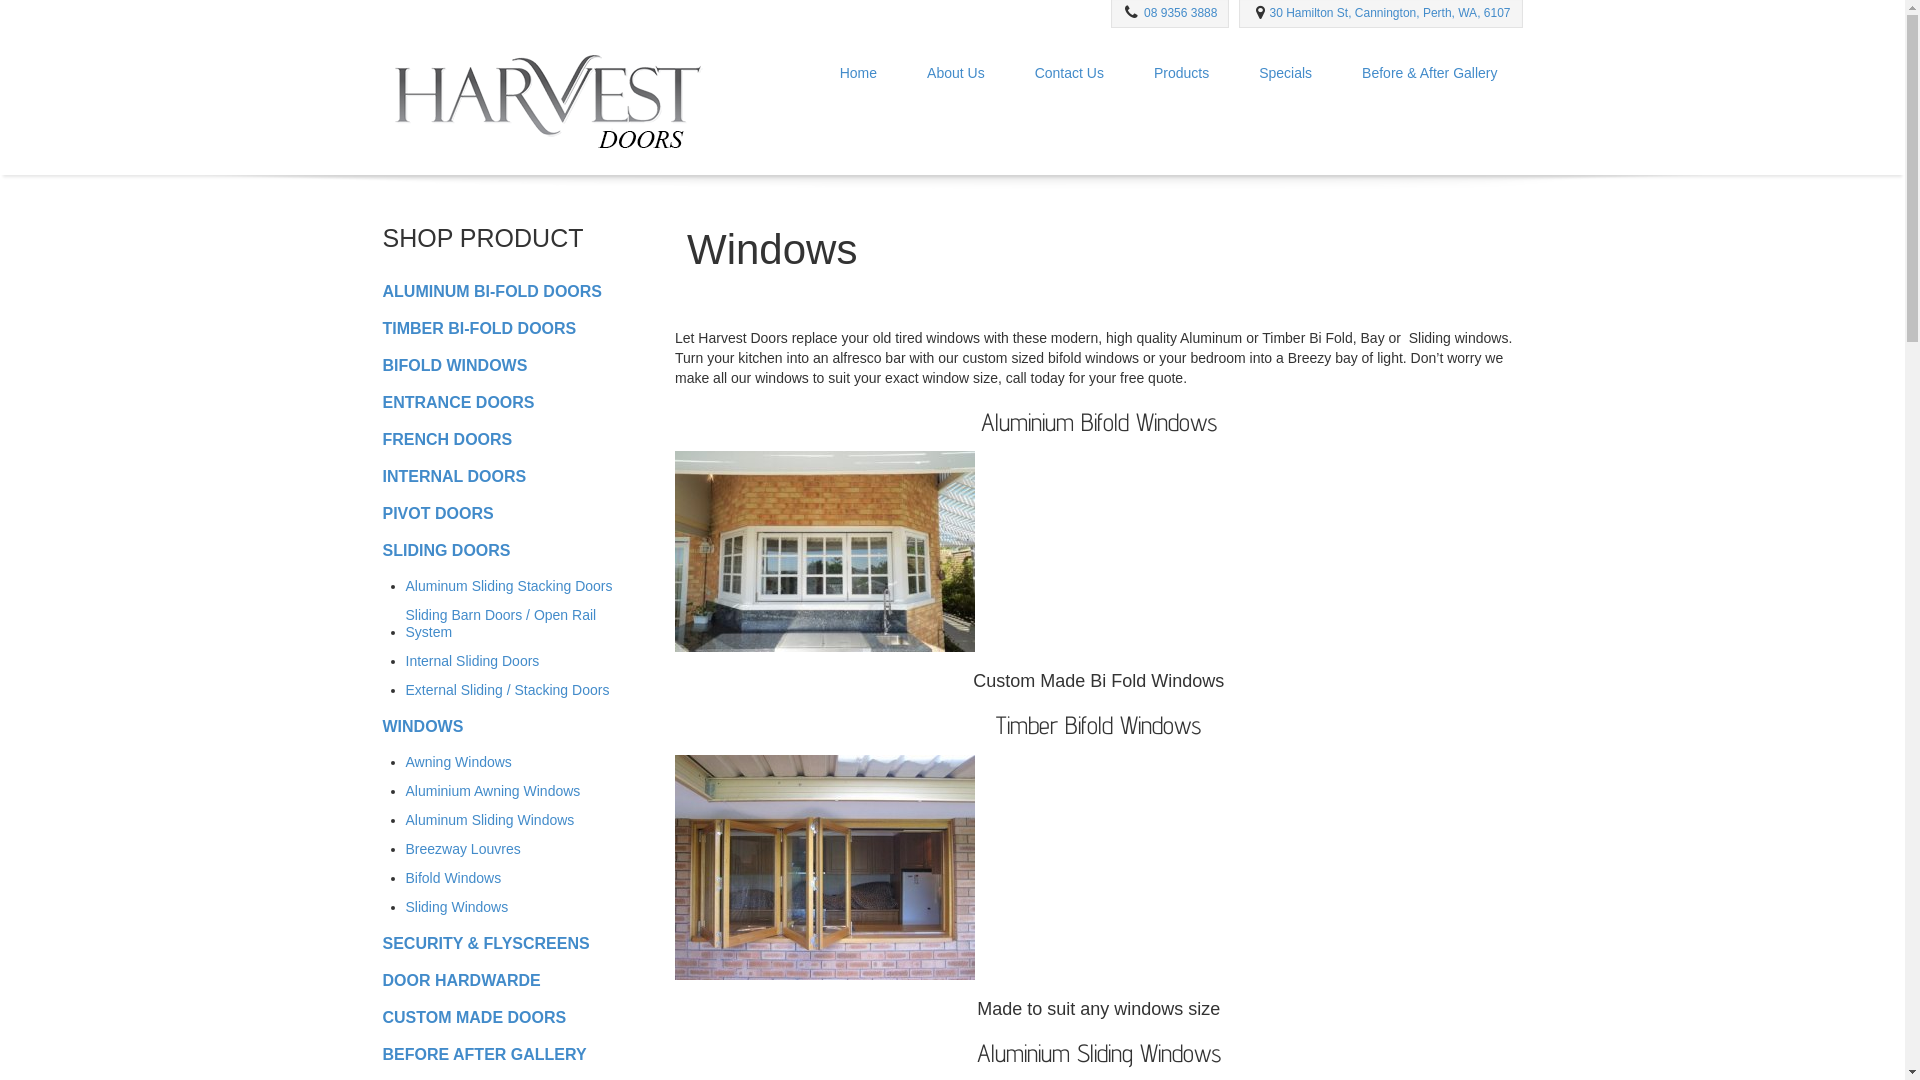 This screenshot has width=1920, height=1080. What do you see at coordinates (446, 550) in the screenshot?
I see `SLIDING DOORS` at bounding box center [446, 550].